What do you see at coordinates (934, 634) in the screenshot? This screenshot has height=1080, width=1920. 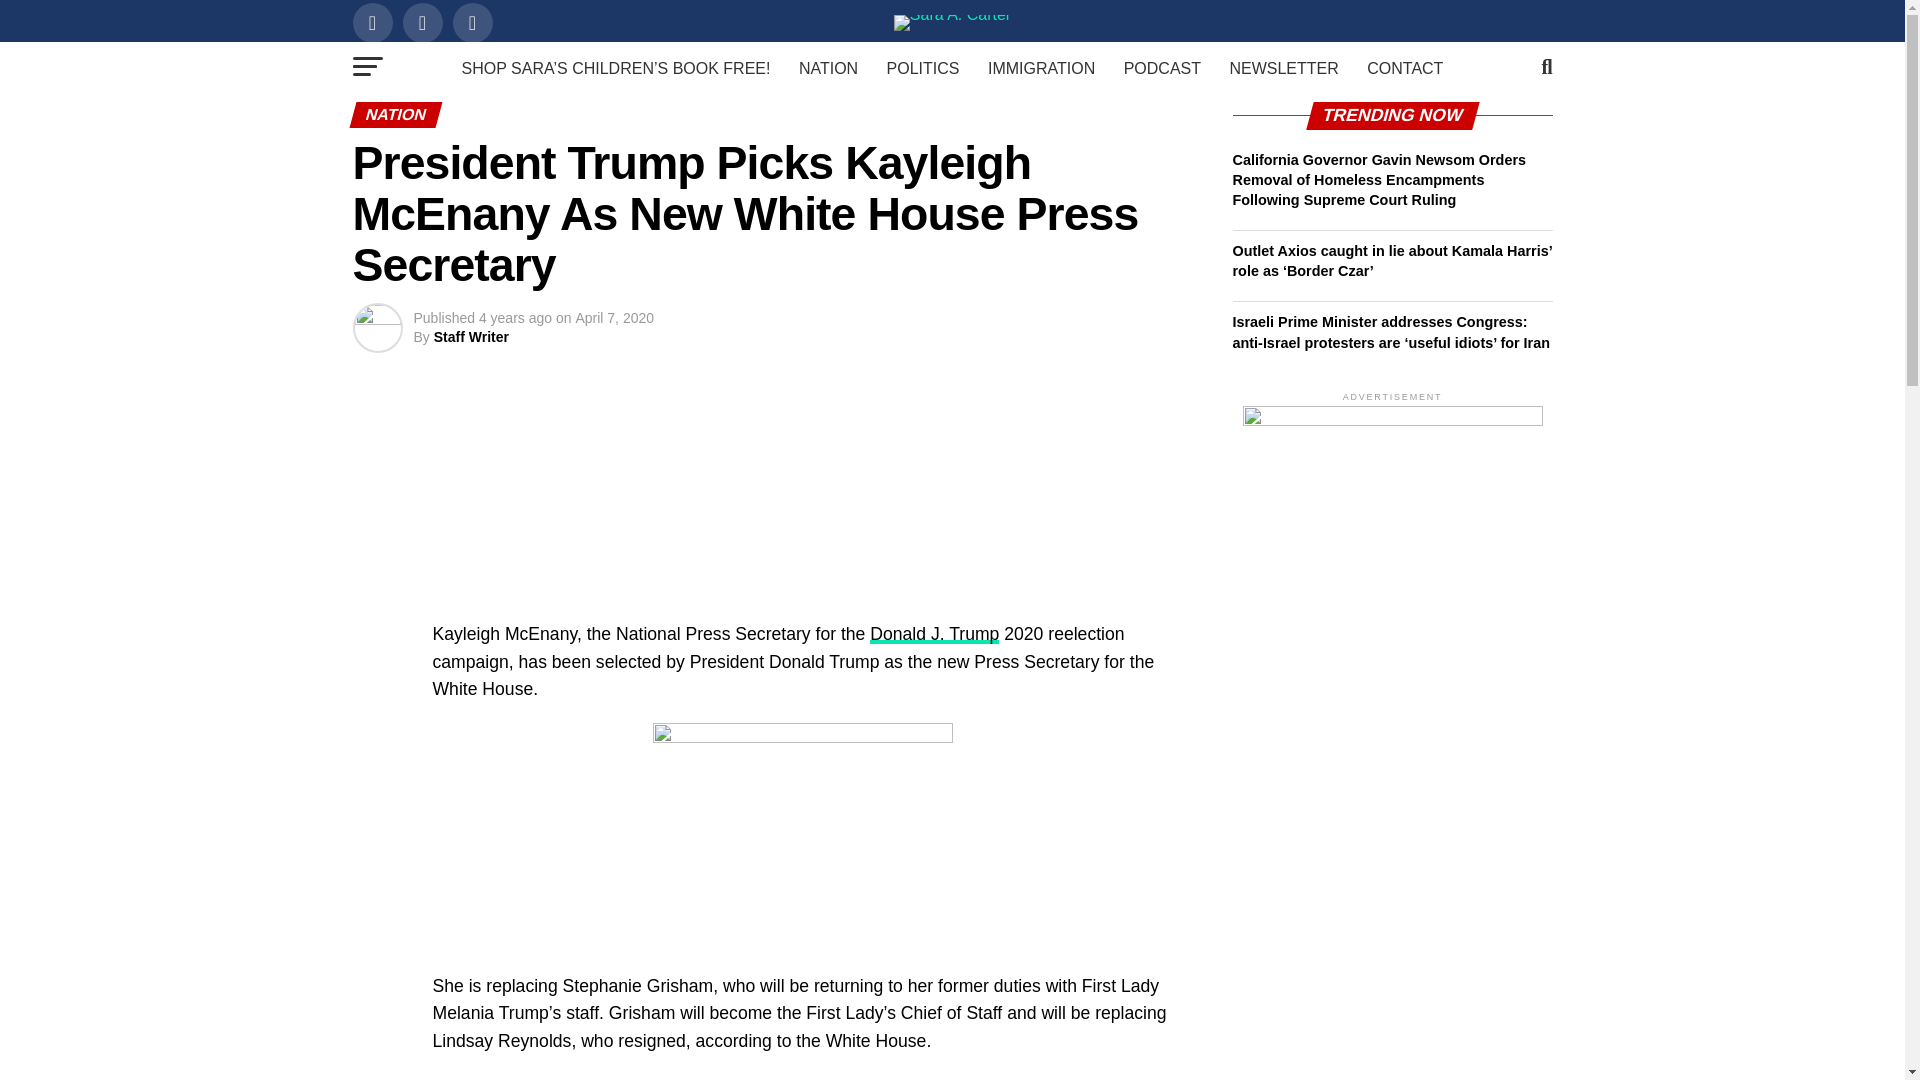 I see `Donald J. Trump` at bounding box center [934, 634].